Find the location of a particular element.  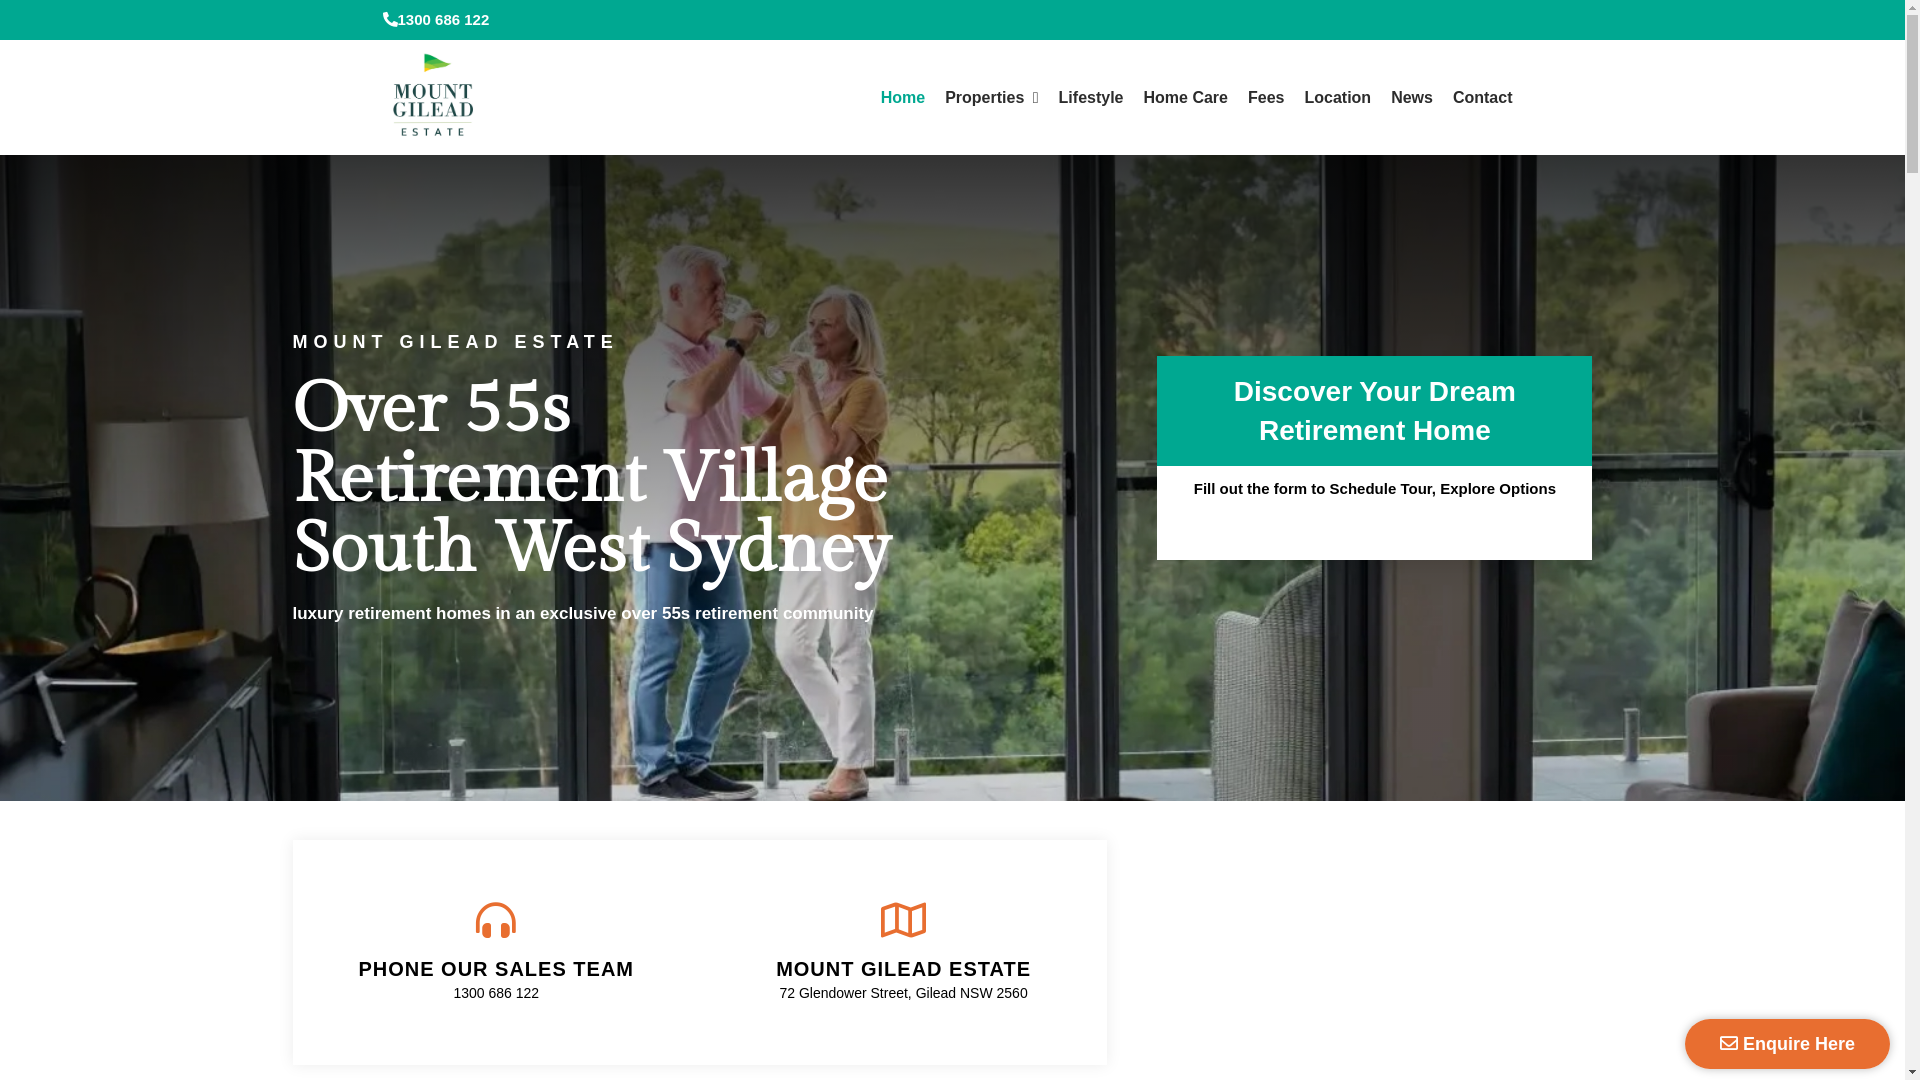

Properties is located at coordinates (992, 98).